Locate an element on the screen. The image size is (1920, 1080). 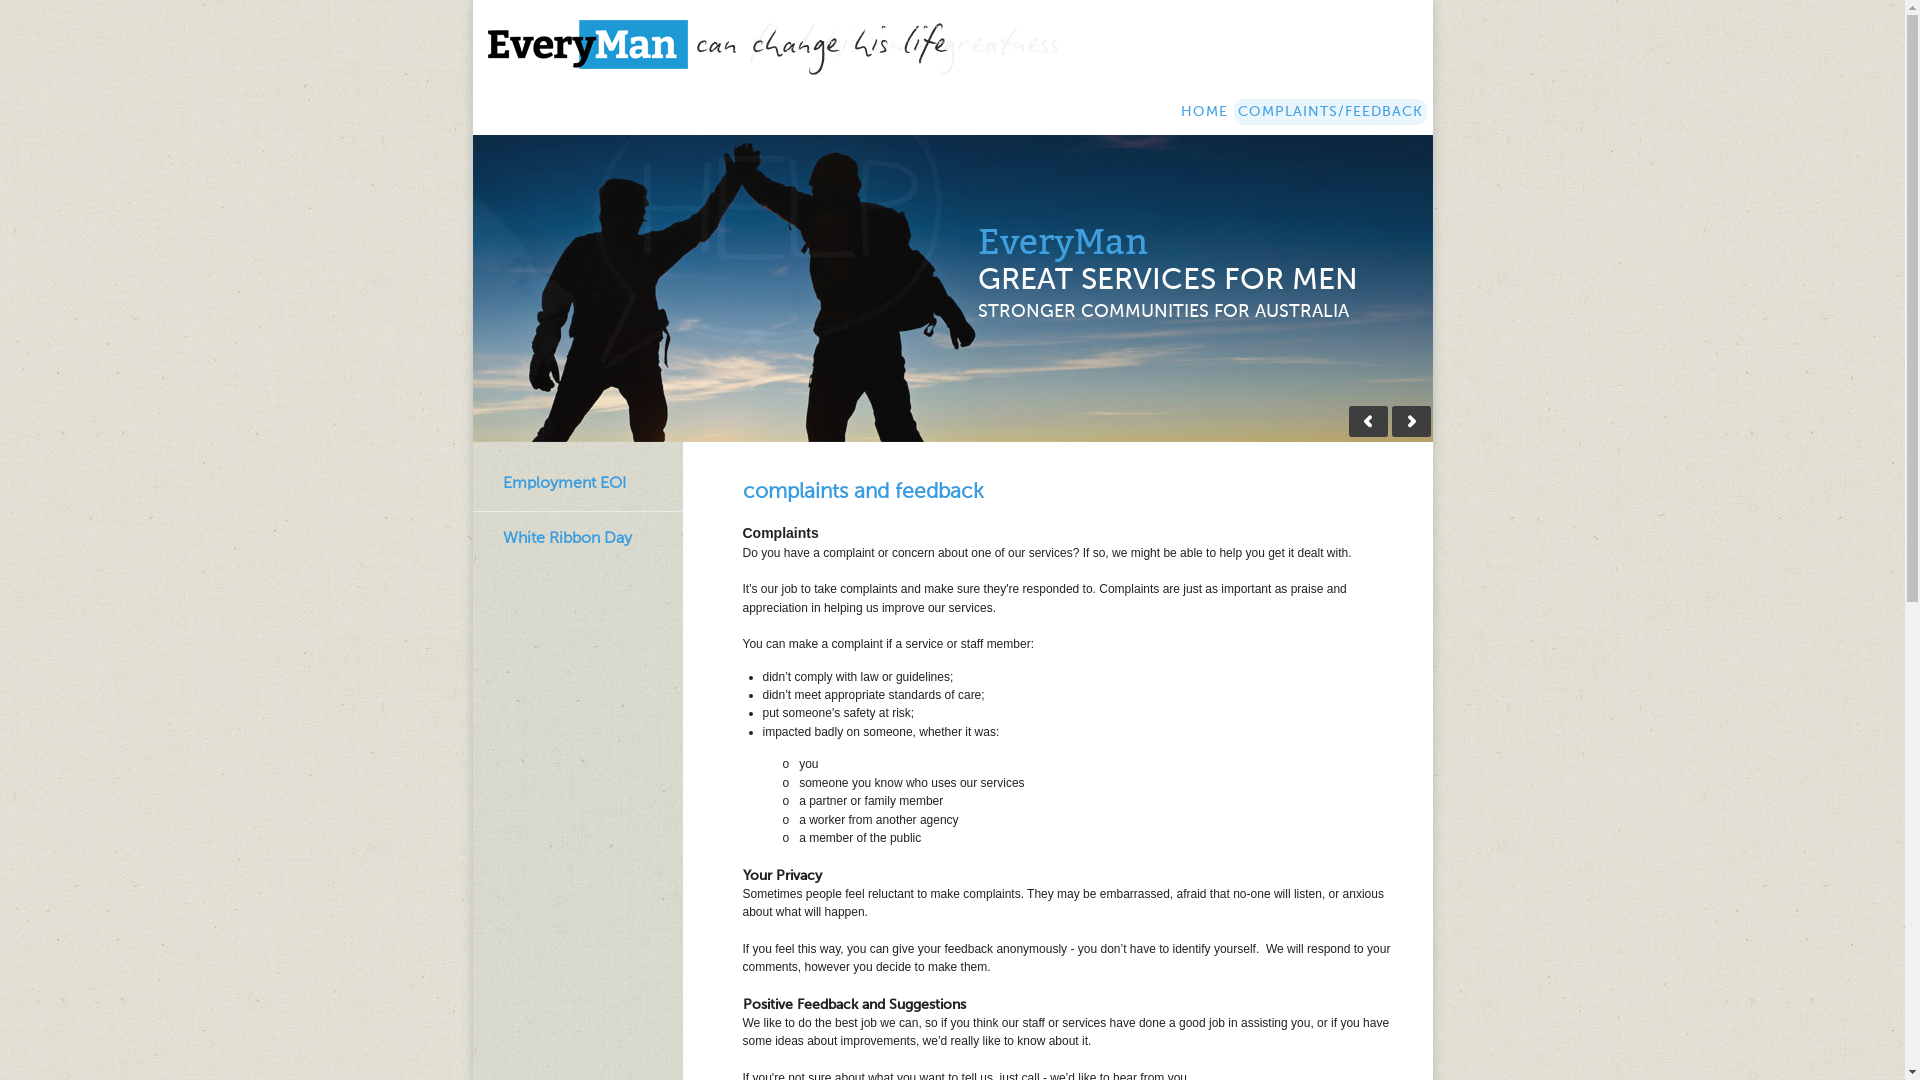
Employment EOI is located at coordinates (564, 484).